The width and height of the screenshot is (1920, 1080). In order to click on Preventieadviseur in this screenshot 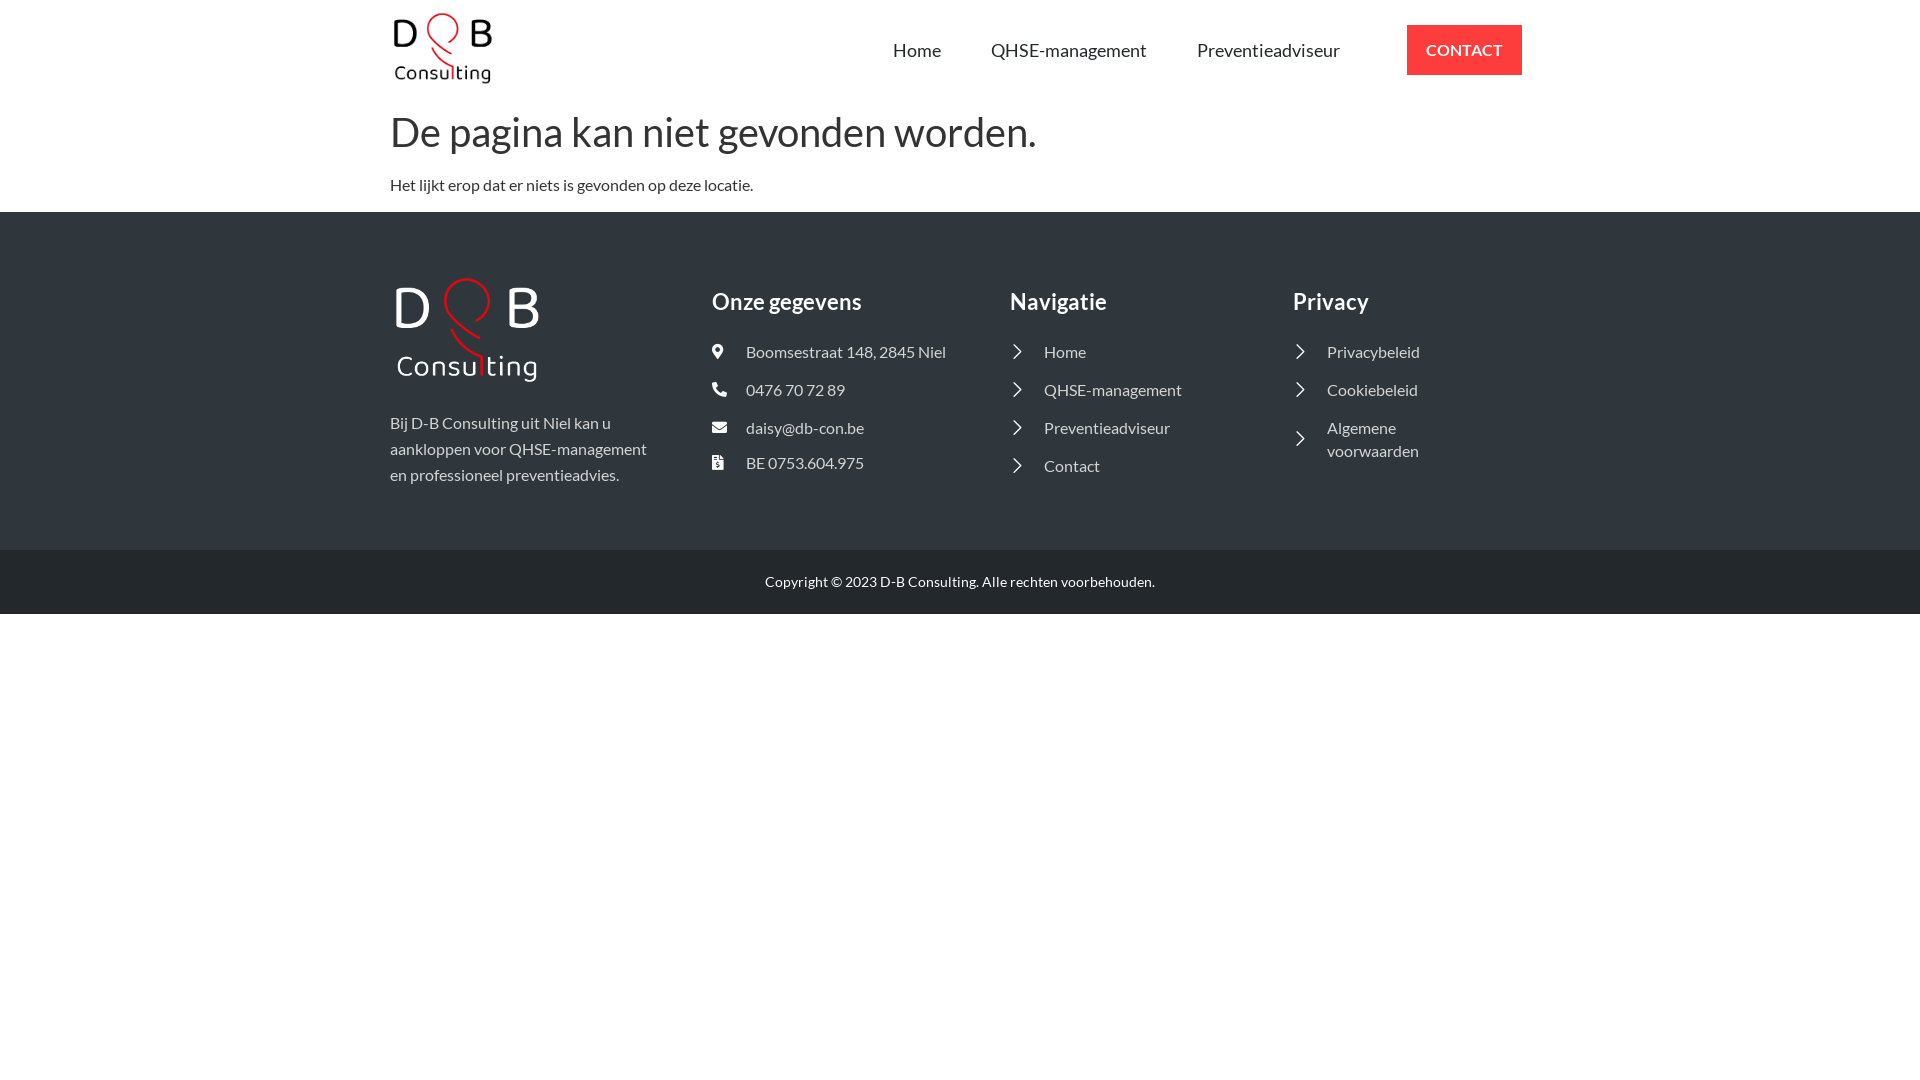, I will do `click(1124, 428)`.